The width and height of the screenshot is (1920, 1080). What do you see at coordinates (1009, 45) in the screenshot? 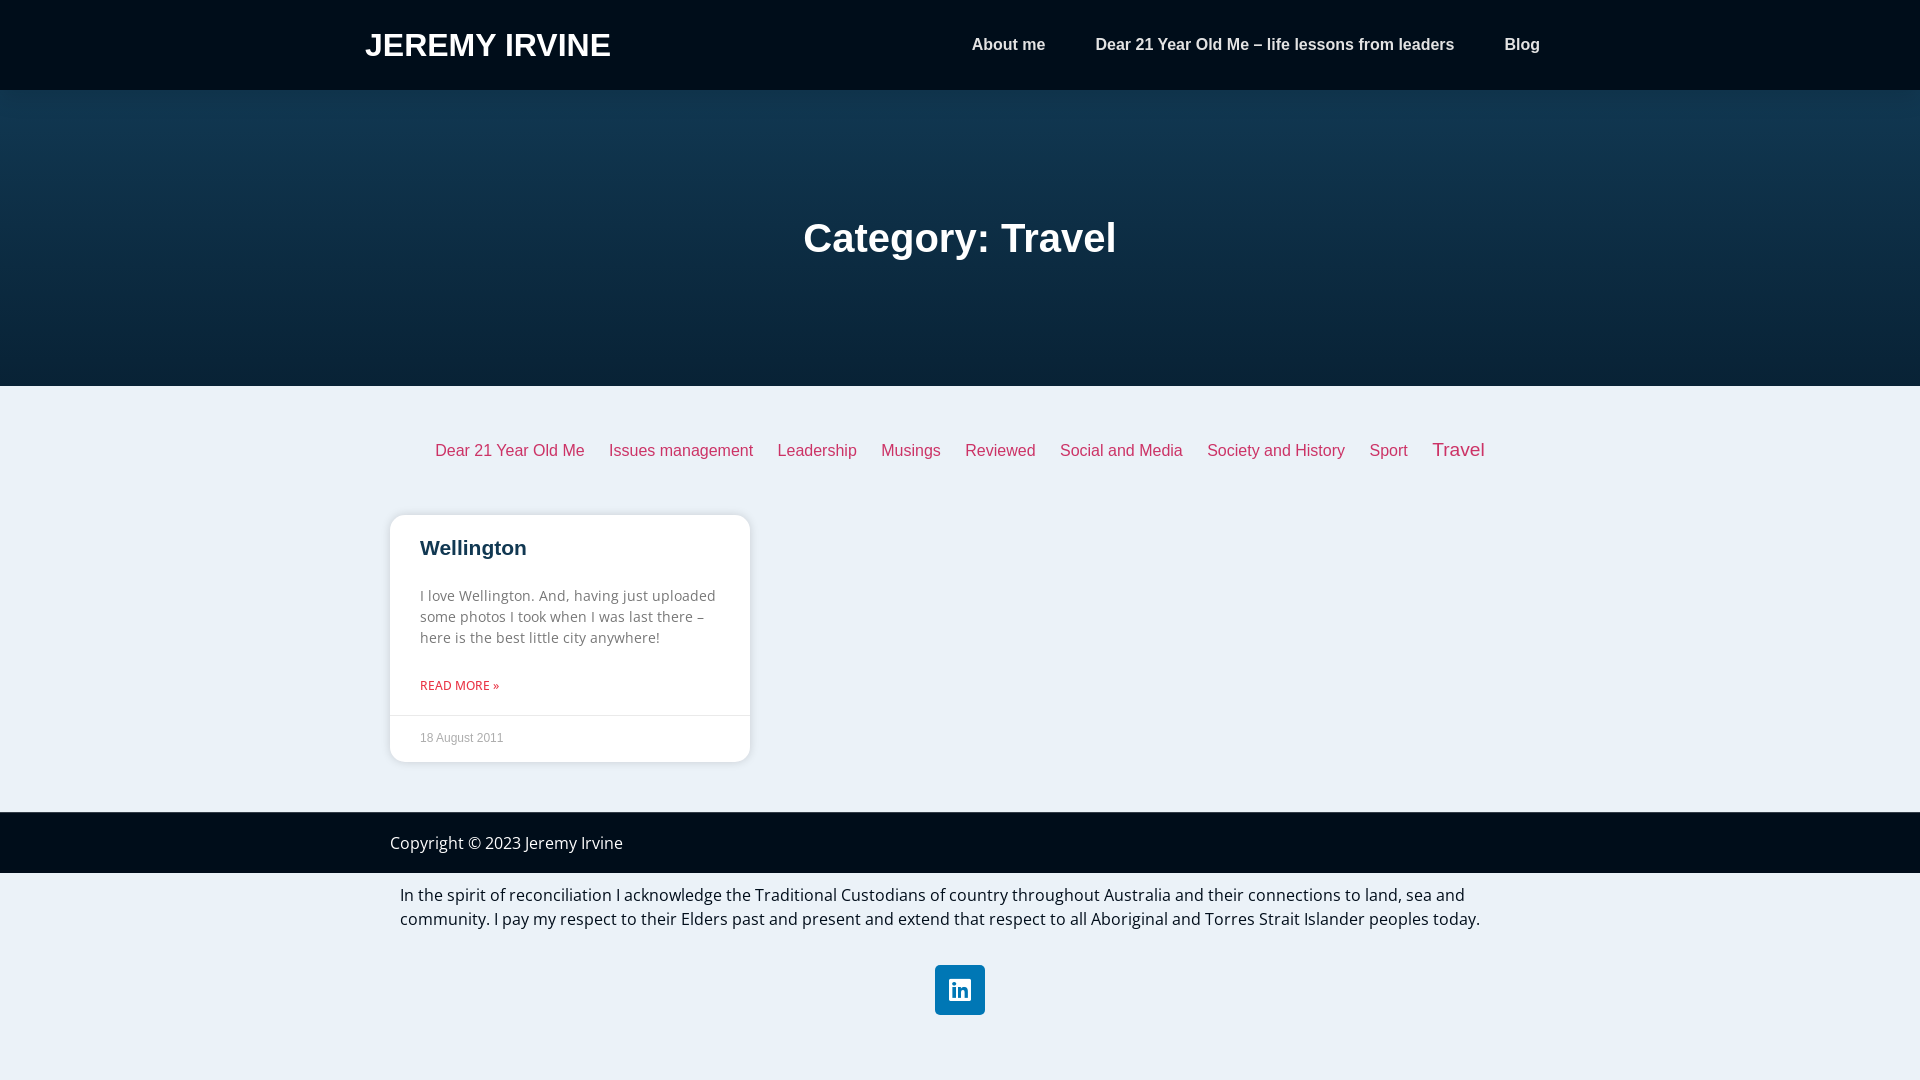
I see `About me` at bounding box center [1009, 45].